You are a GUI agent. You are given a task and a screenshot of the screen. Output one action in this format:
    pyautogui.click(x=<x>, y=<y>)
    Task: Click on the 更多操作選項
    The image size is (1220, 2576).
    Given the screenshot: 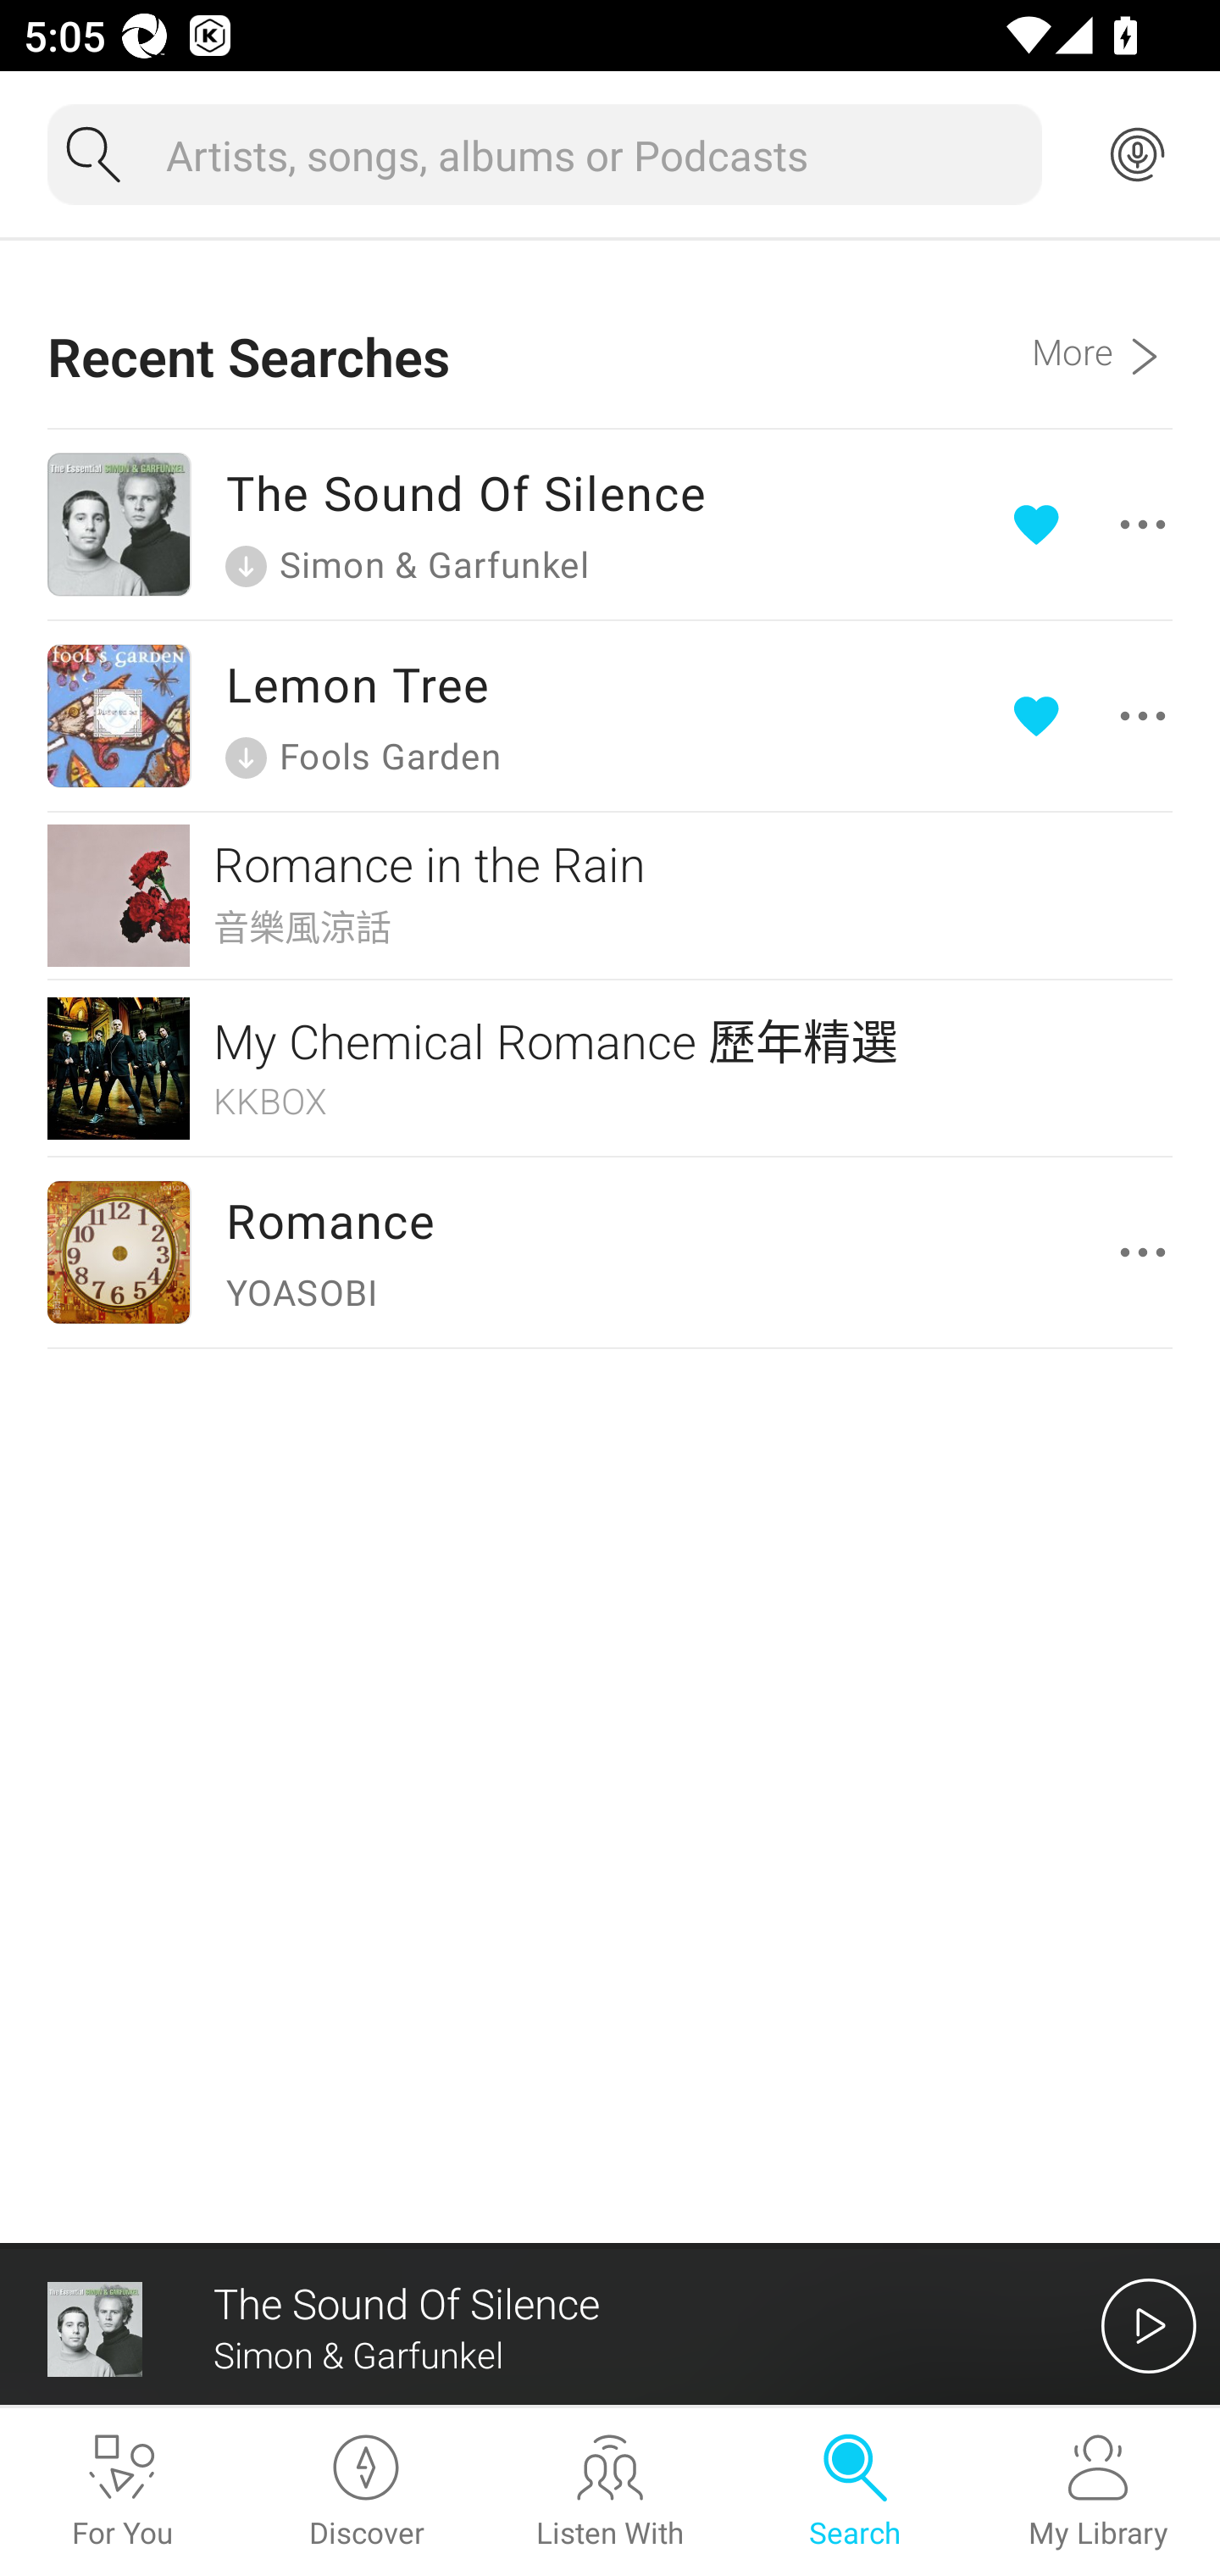 What is the action you would take?
    pyautogui.click(x=1149, y=1252)
    